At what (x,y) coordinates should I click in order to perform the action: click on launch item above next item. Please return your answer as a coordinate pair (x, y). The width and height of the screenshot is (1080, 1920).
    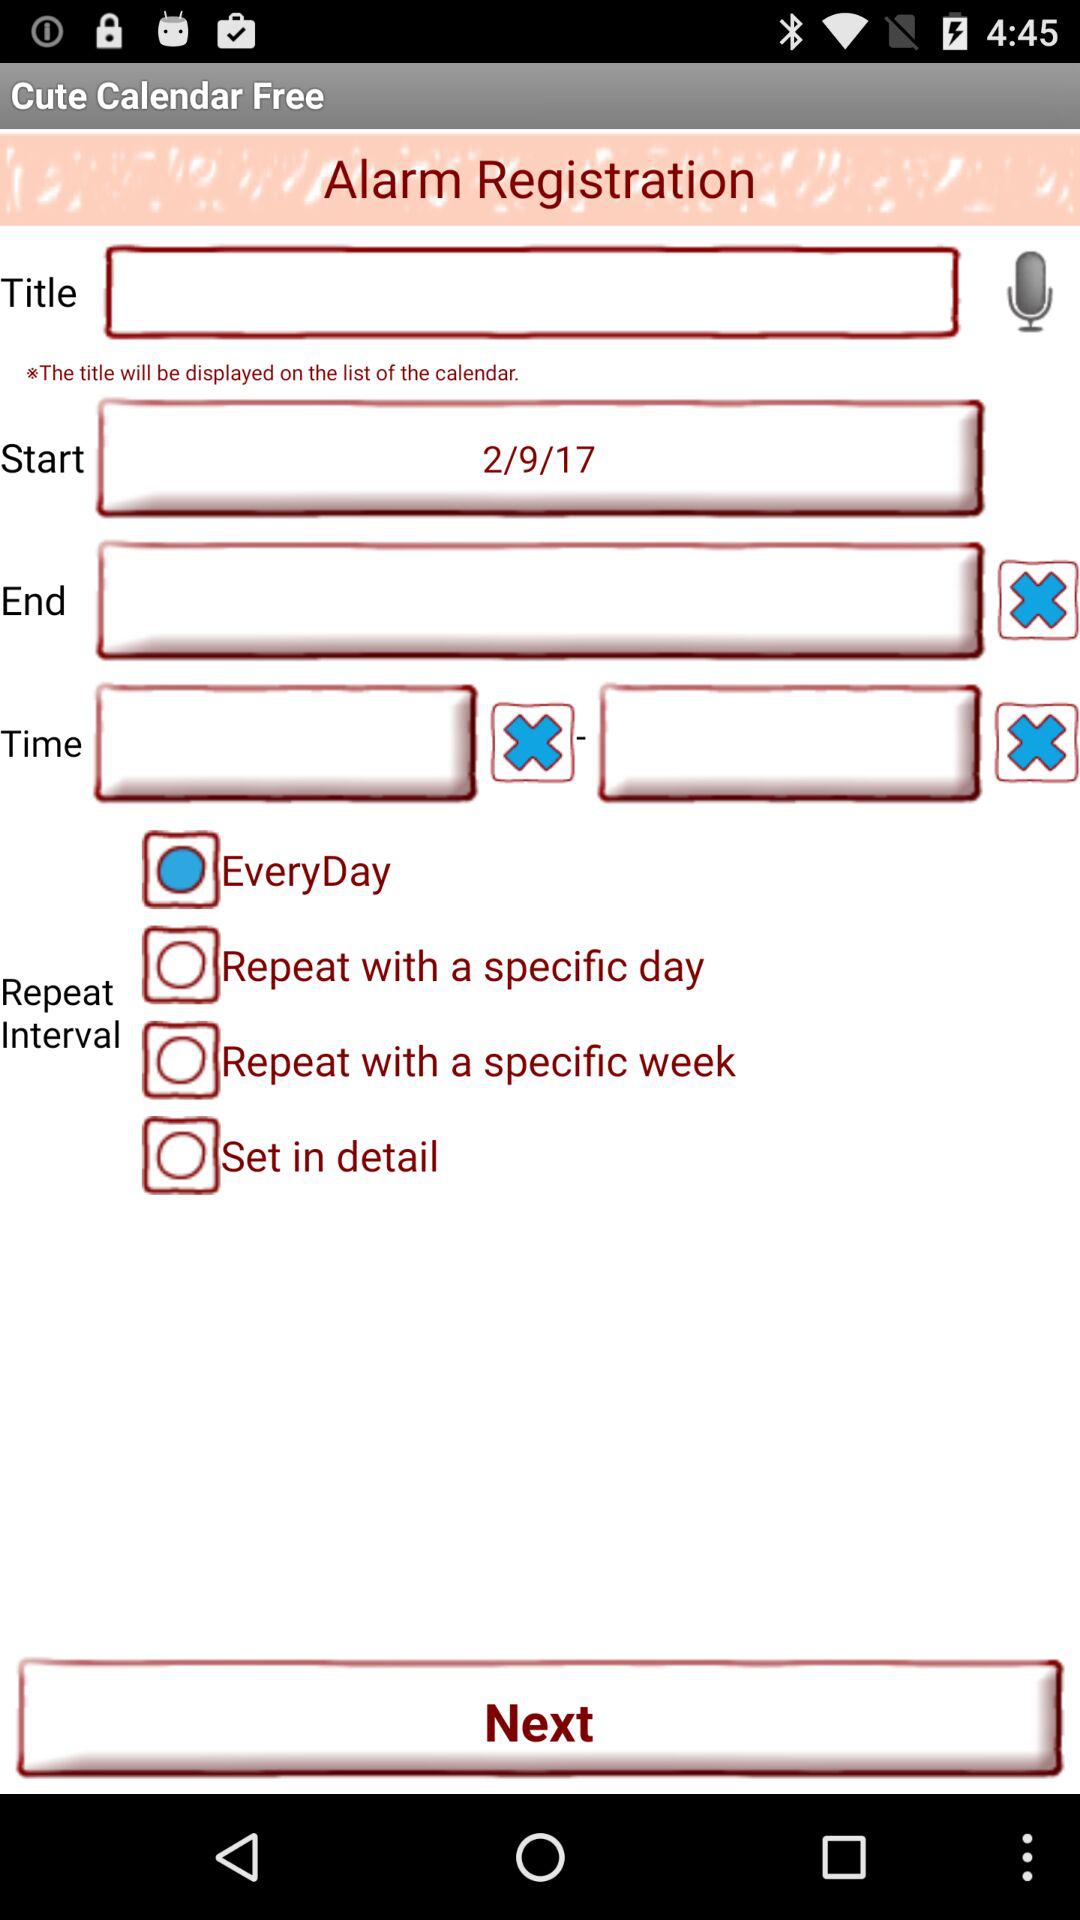
    Looking at the image, I should click on (290, 1155).